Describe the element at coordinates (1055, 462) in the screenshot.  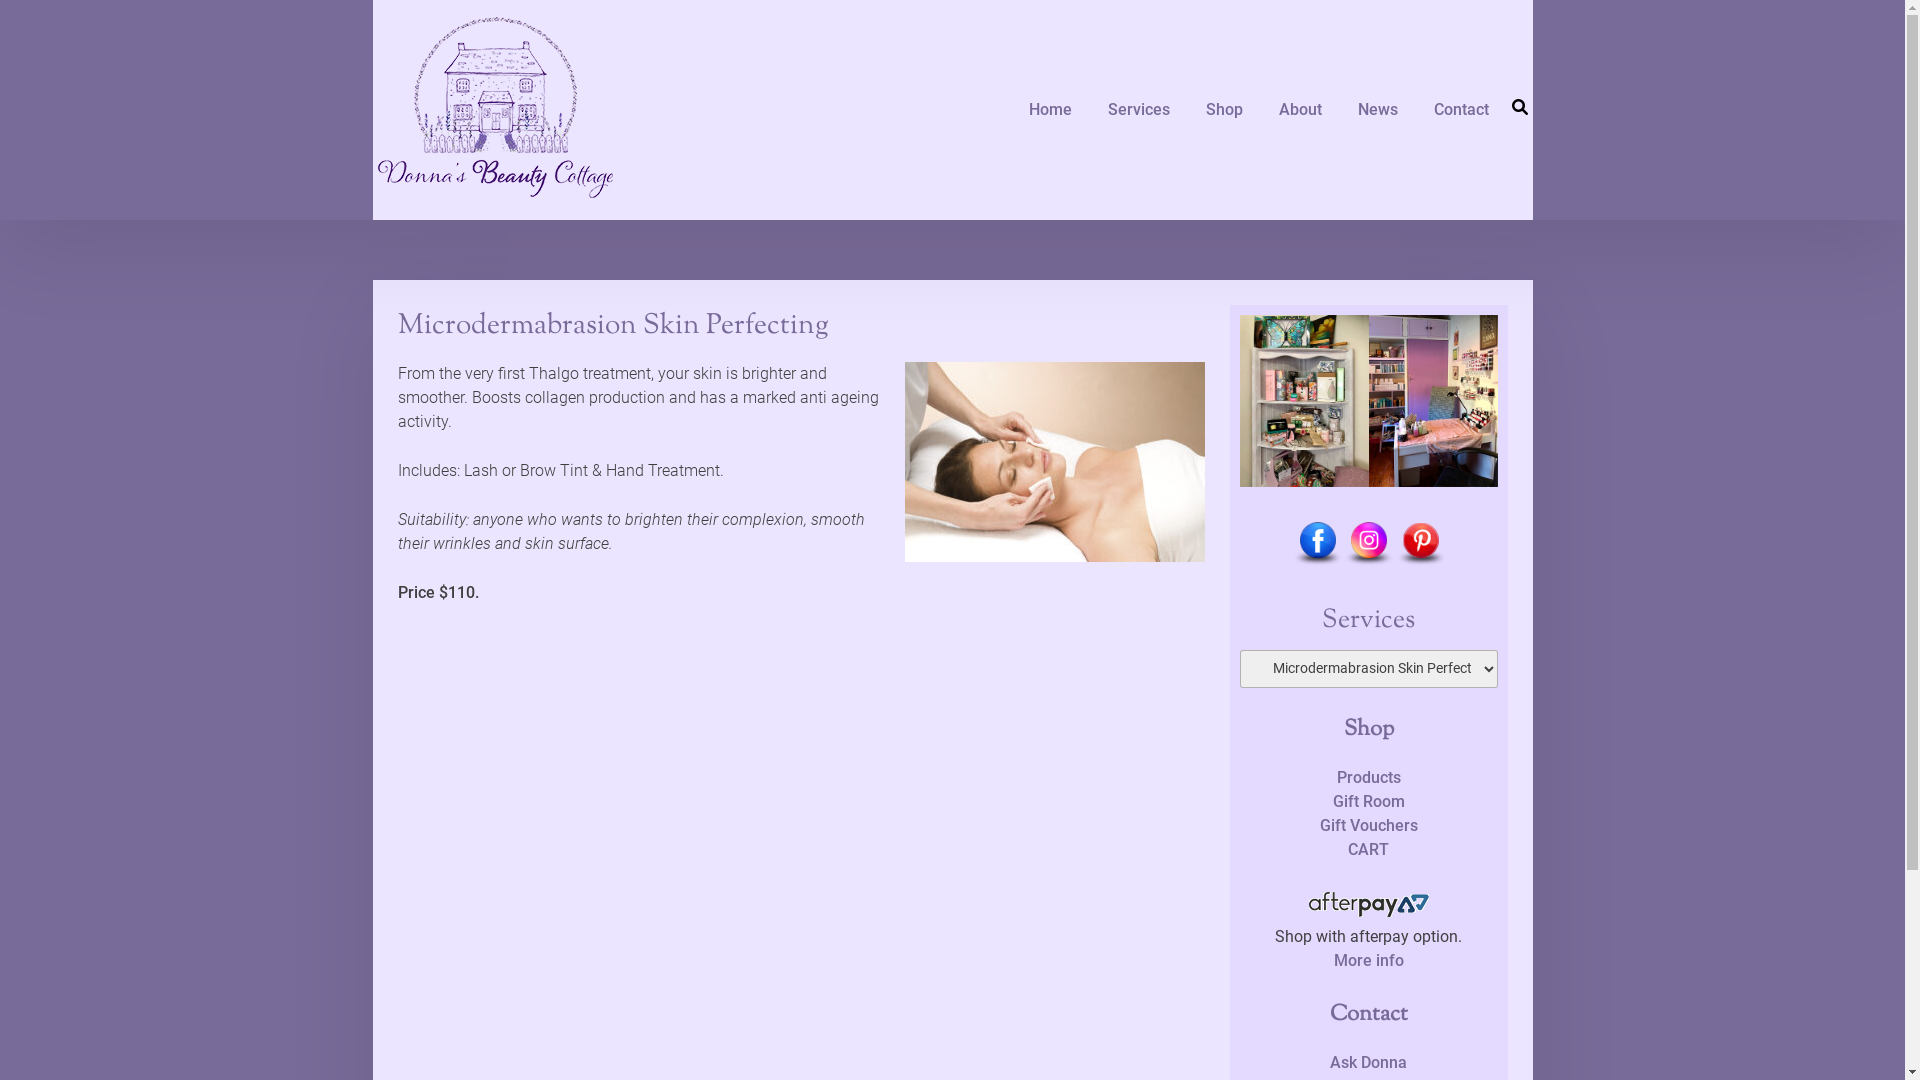
I see `T53` at that location.